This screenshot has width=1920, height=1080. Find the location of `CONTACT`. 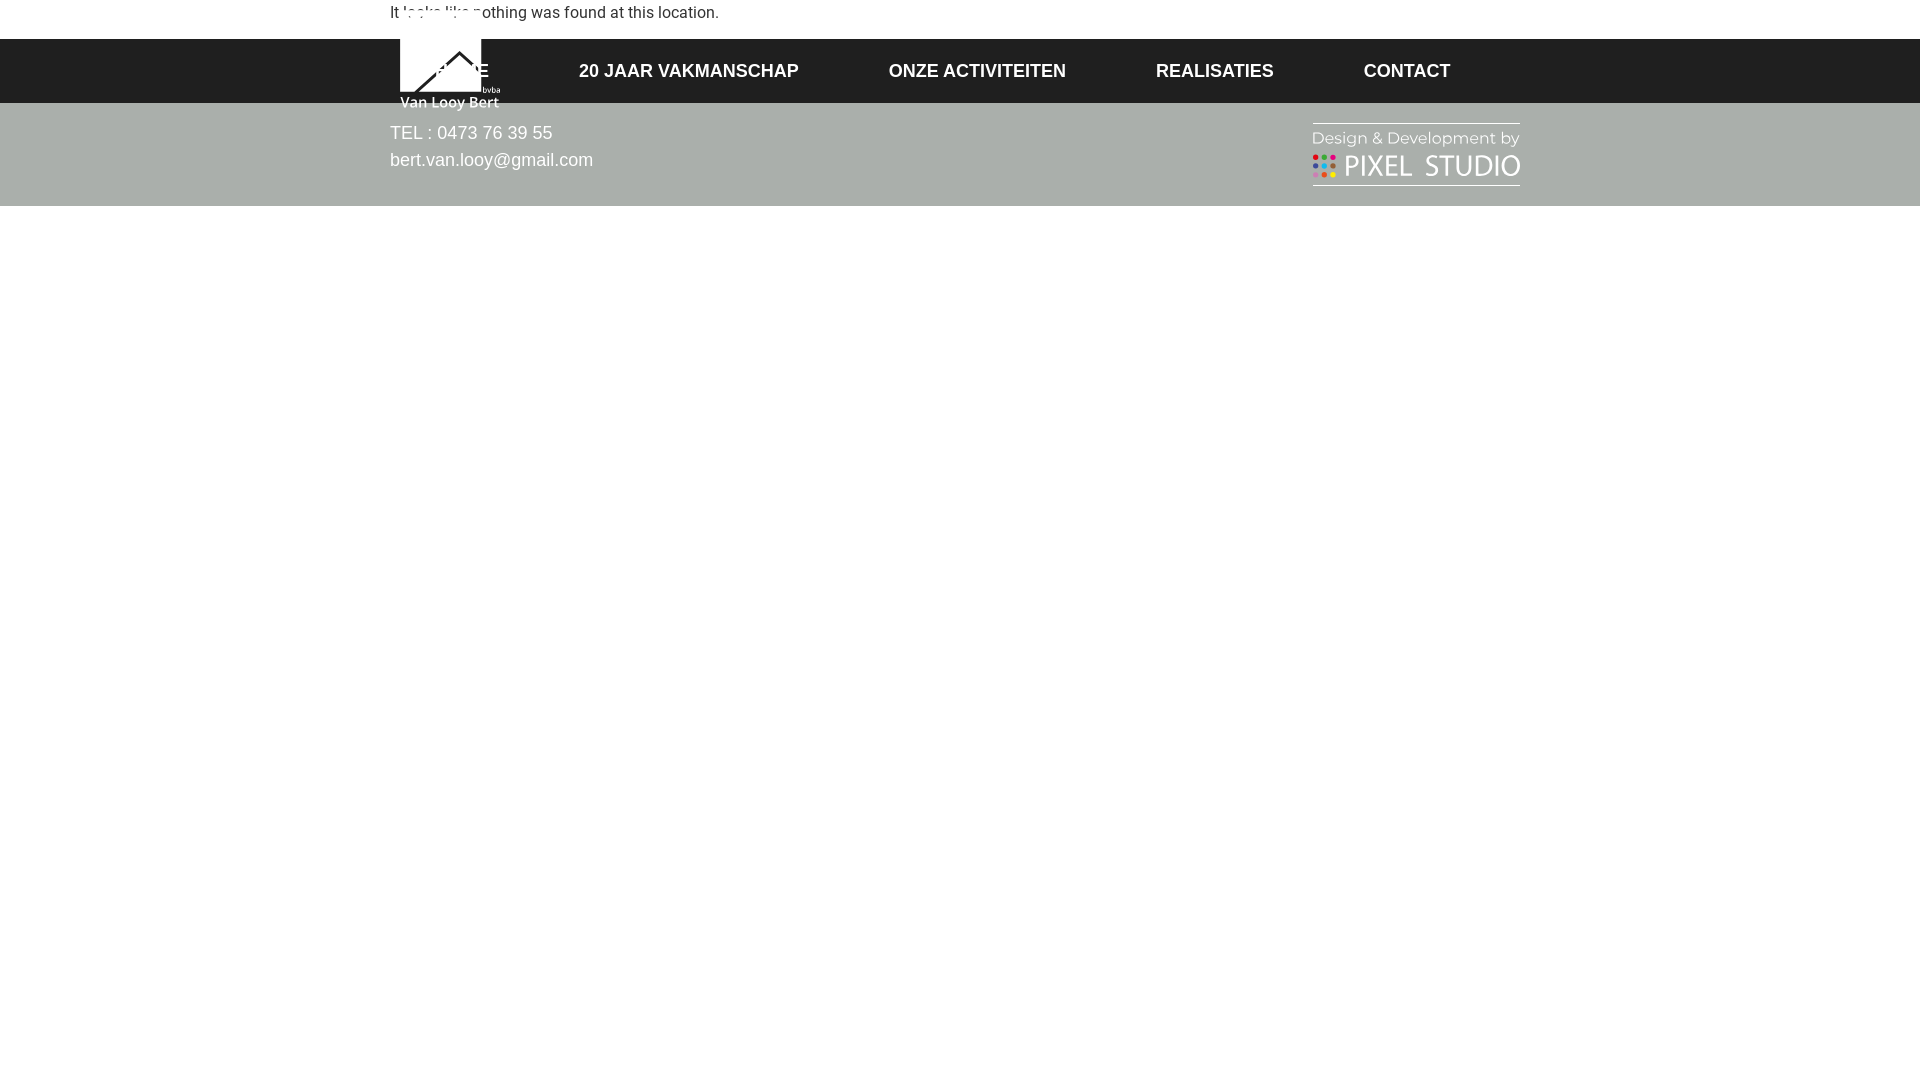

CONTACT is located at coordinates (1408, 71).